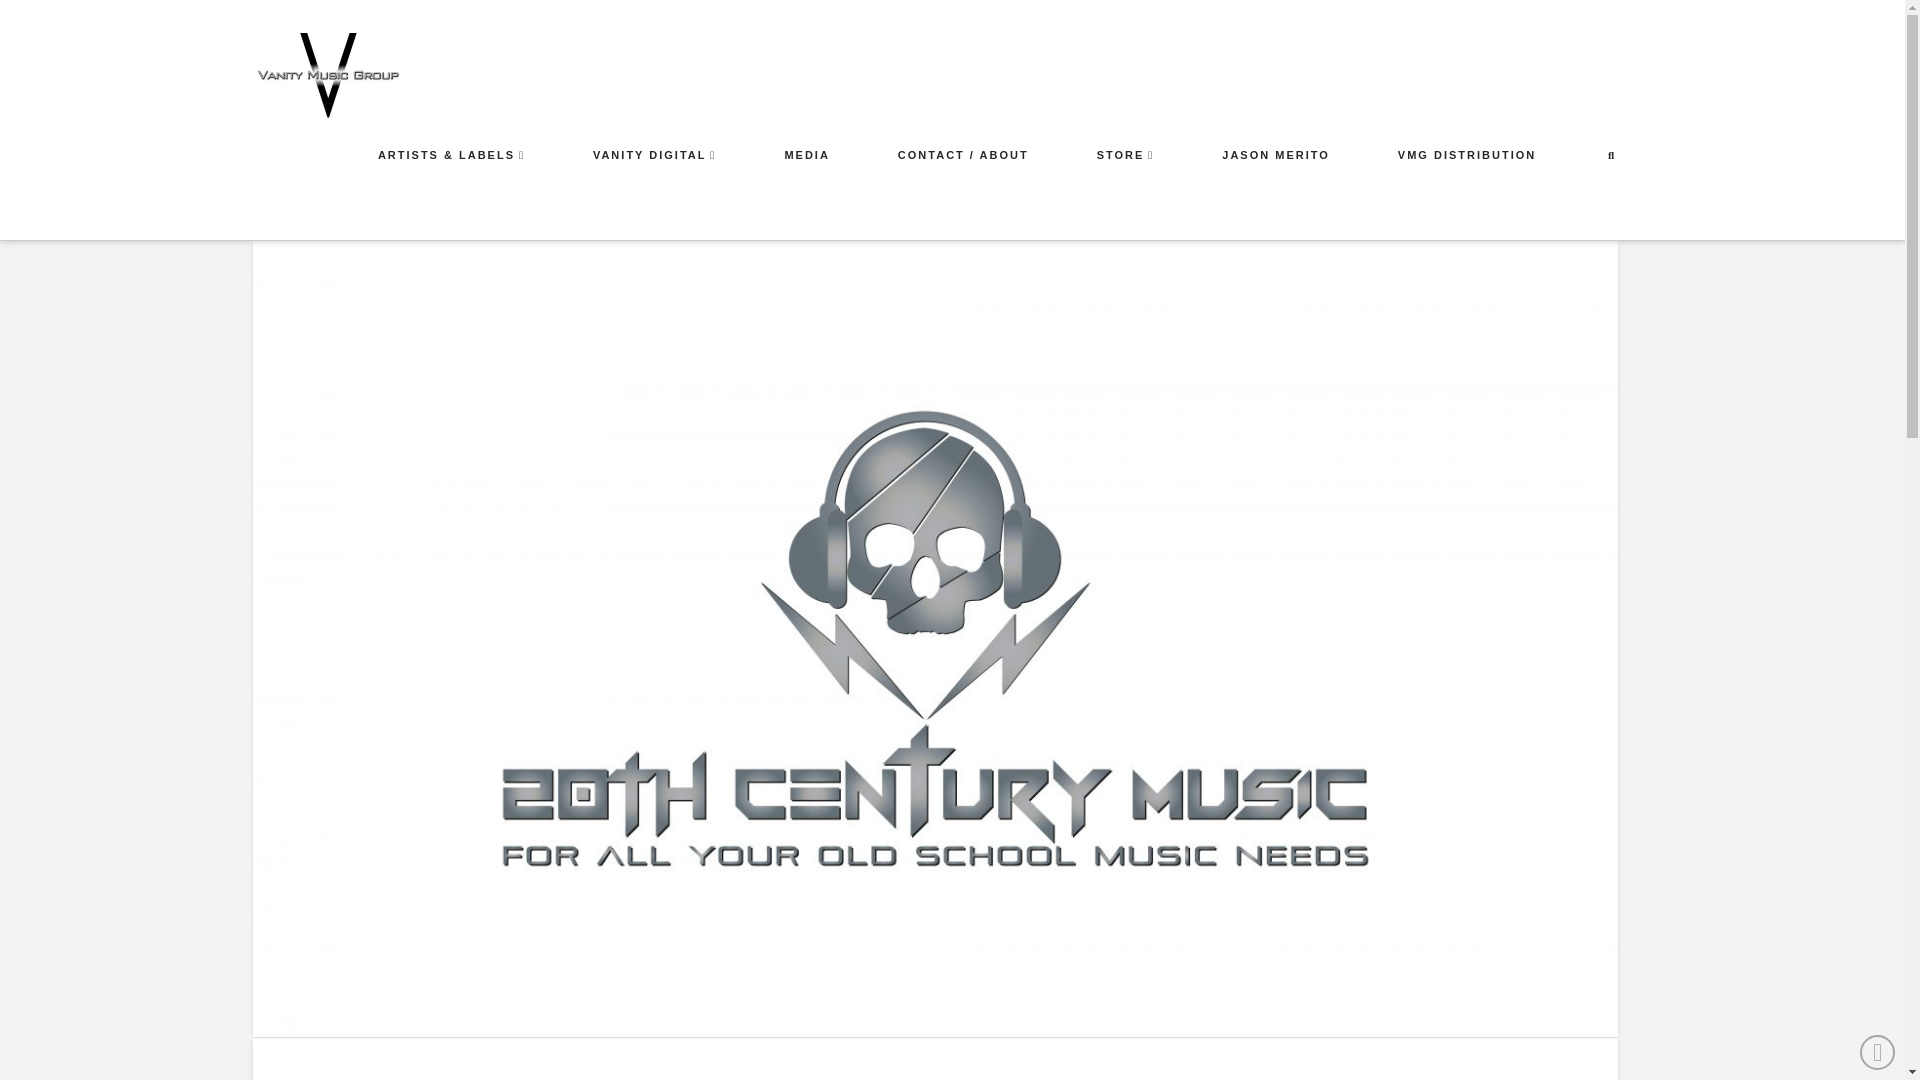 This screenshot has width=1920, height=1080. What do you see at coordinates (805, 194) in the screenshot?
I see `MEDIA` at bounding box center [805, 194].